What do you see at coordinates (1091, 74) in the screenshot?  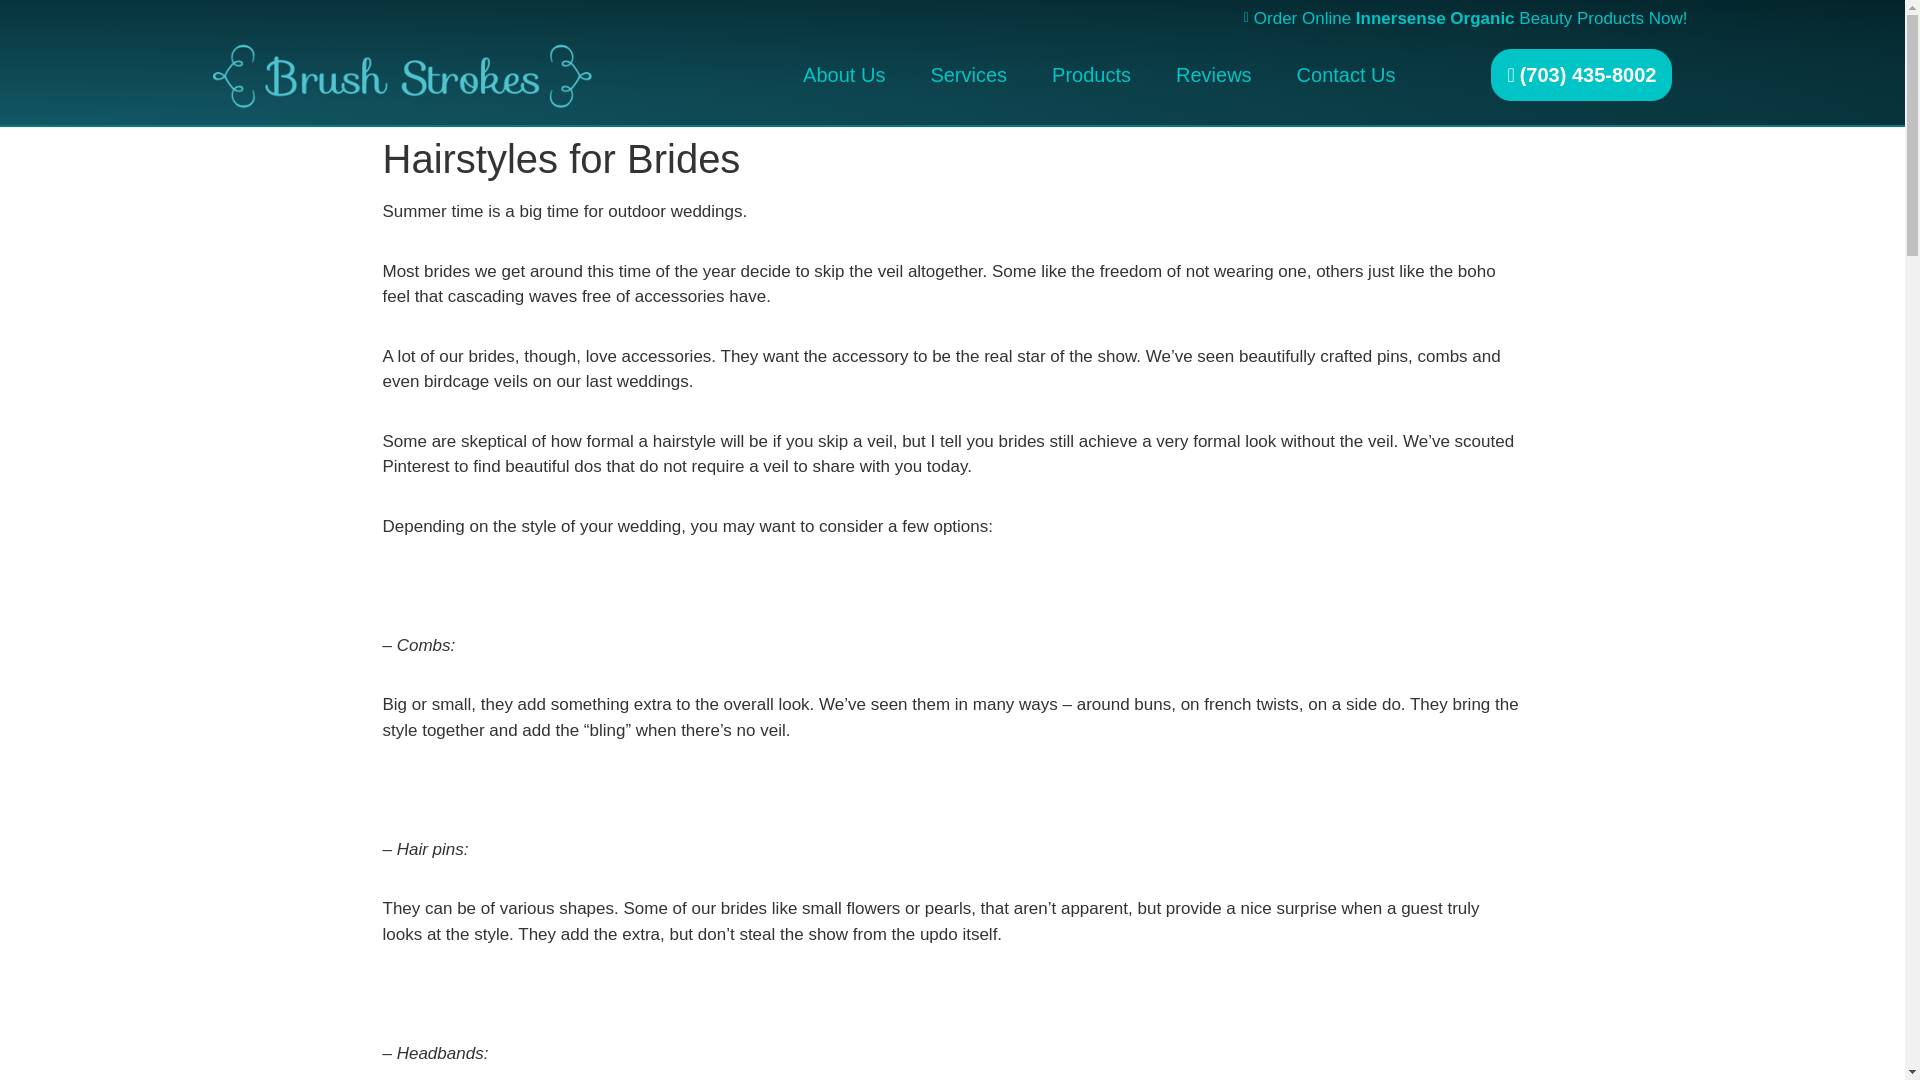 I see `Products` at bounding box center [1091, 74].